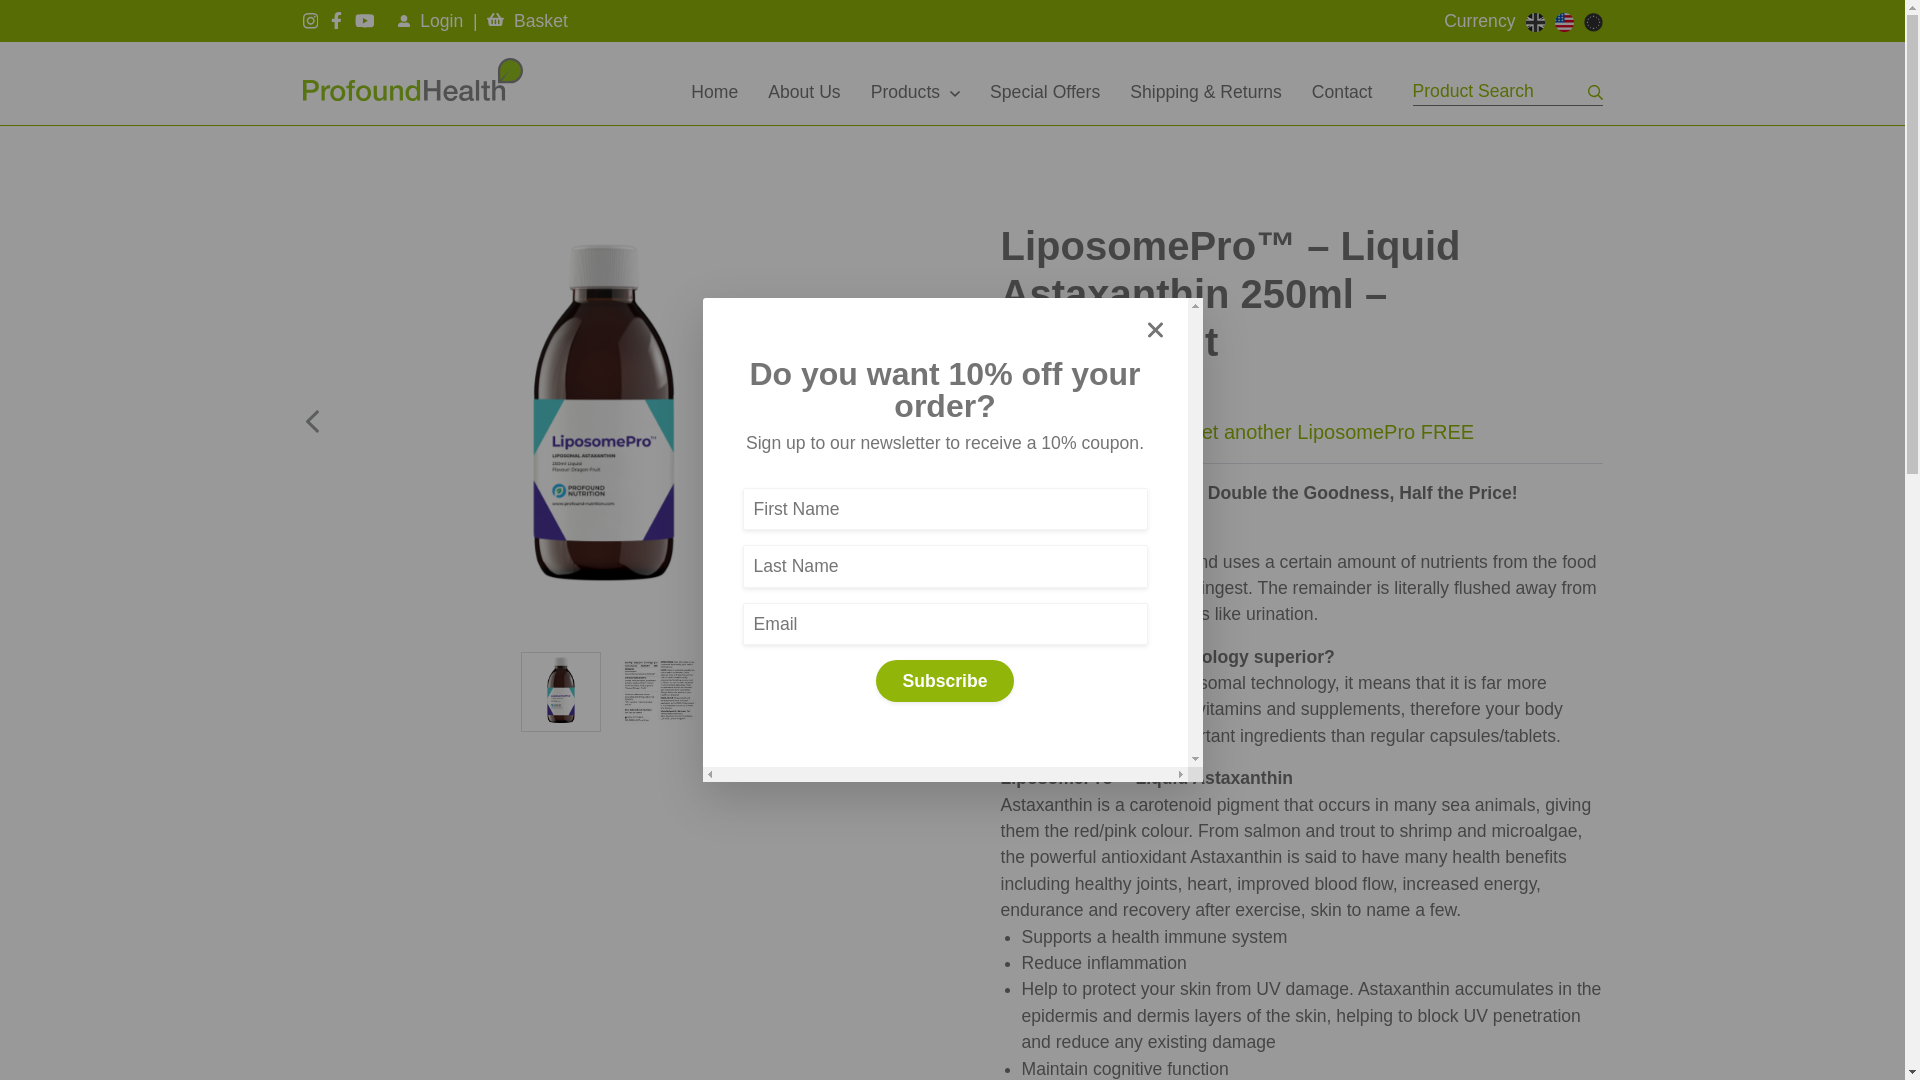  Describe the element at coordinates (526, 20) in the screenshot. I see `  Basket` at that location.